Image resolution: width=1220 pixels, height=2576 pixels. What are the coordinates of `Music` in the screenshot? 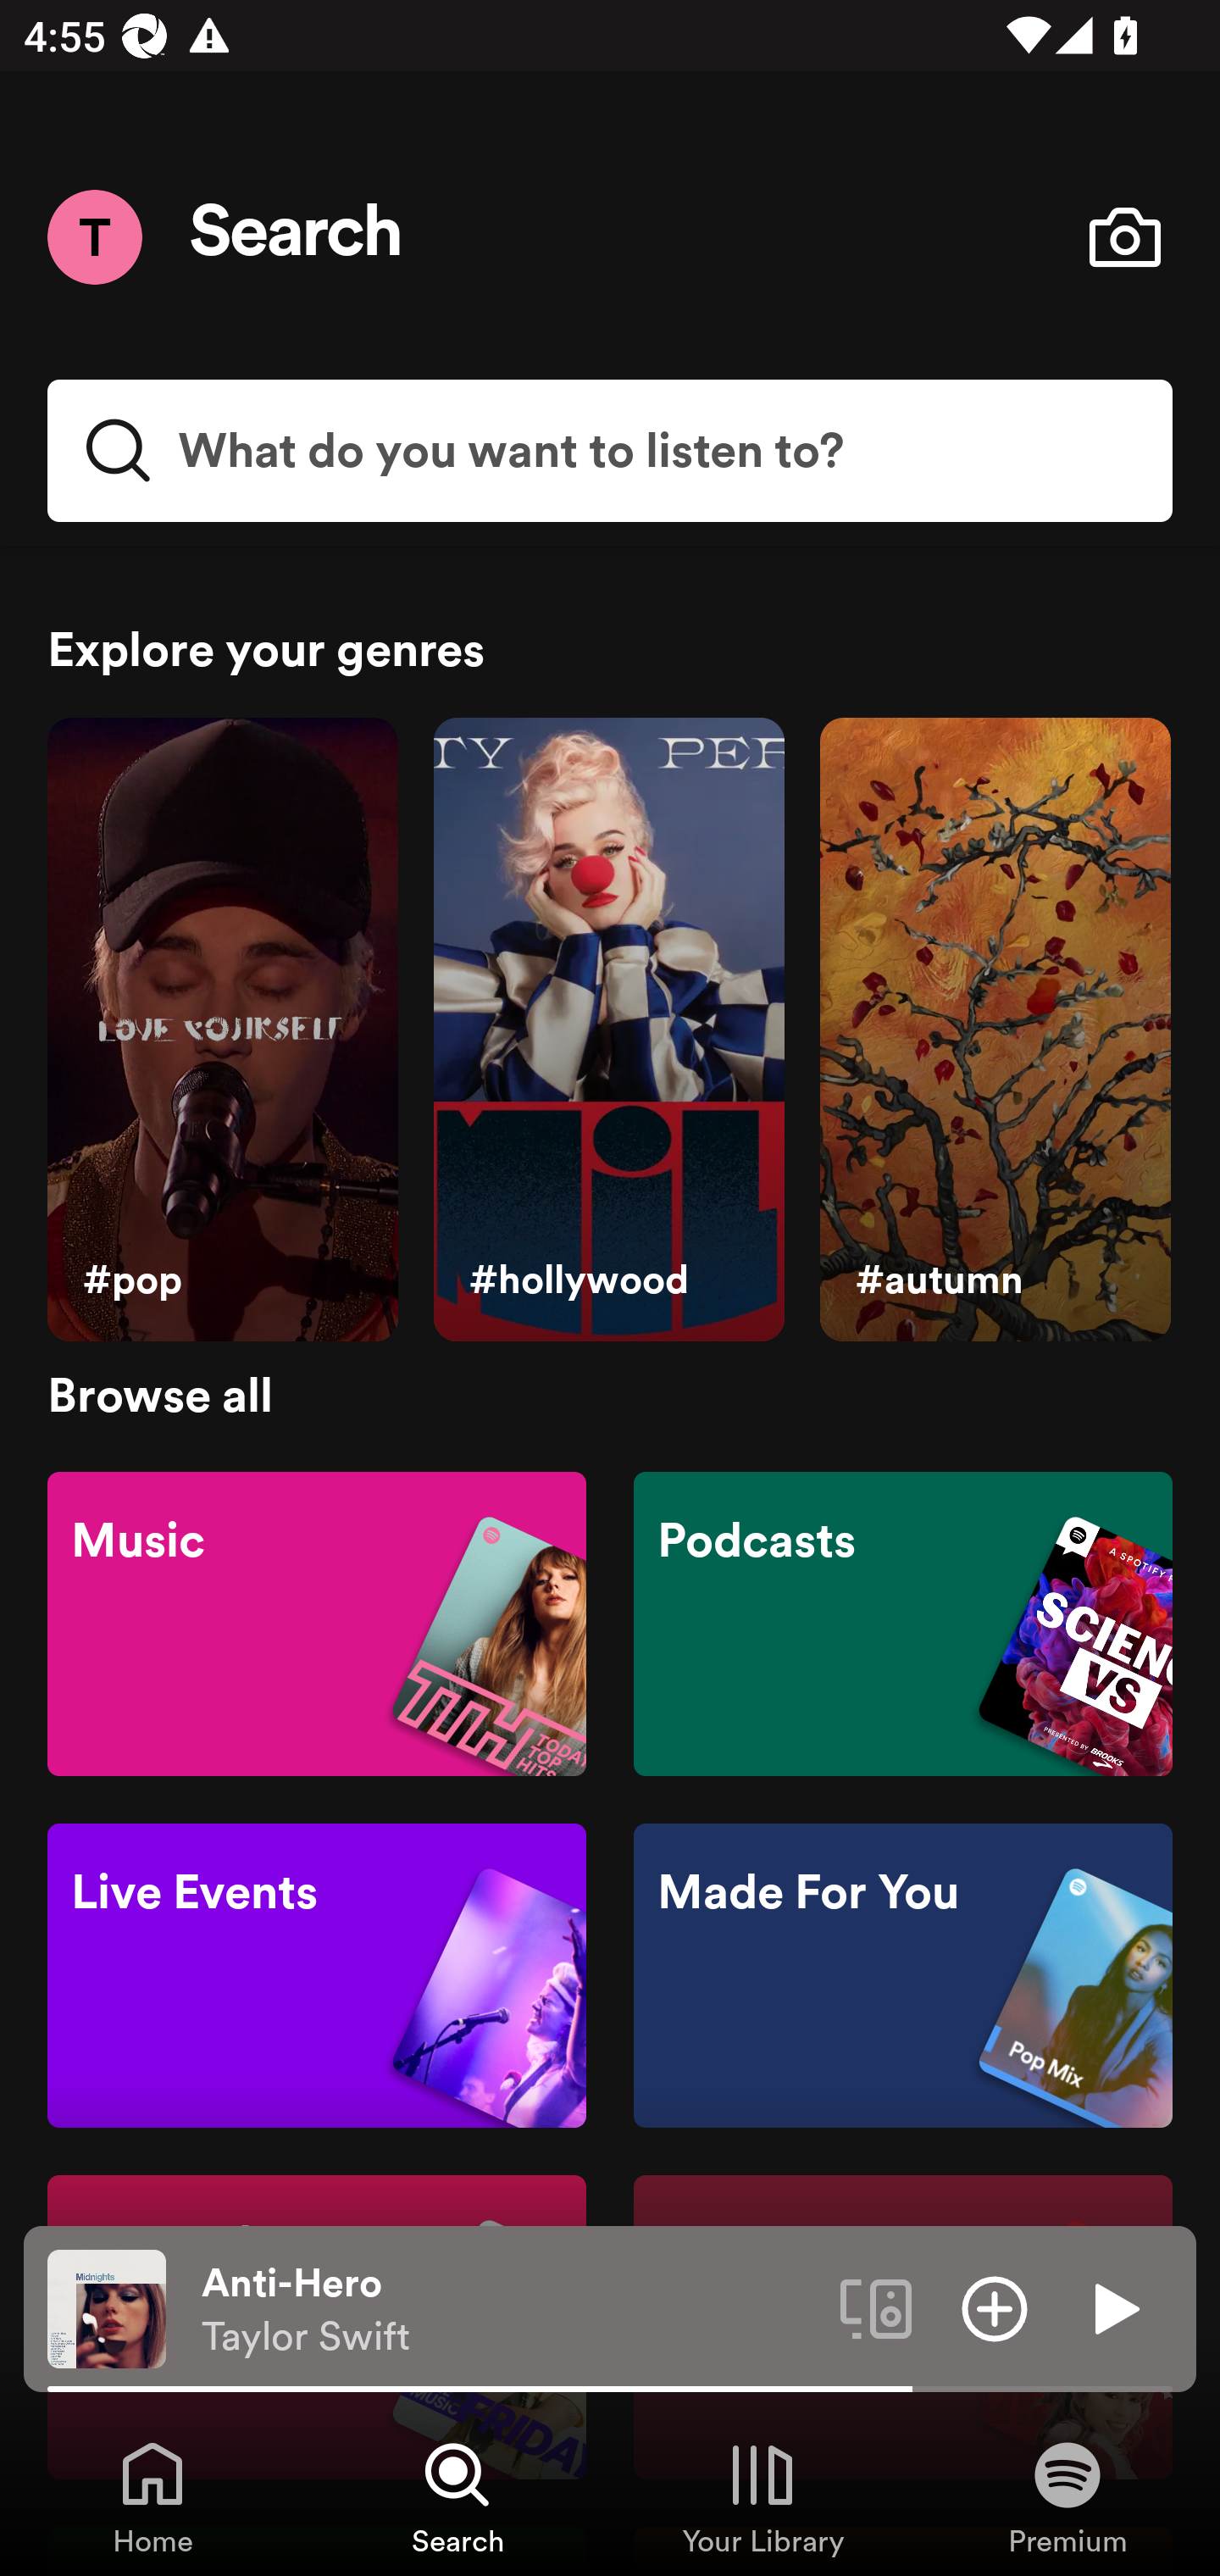 It's located at (317, 1622).